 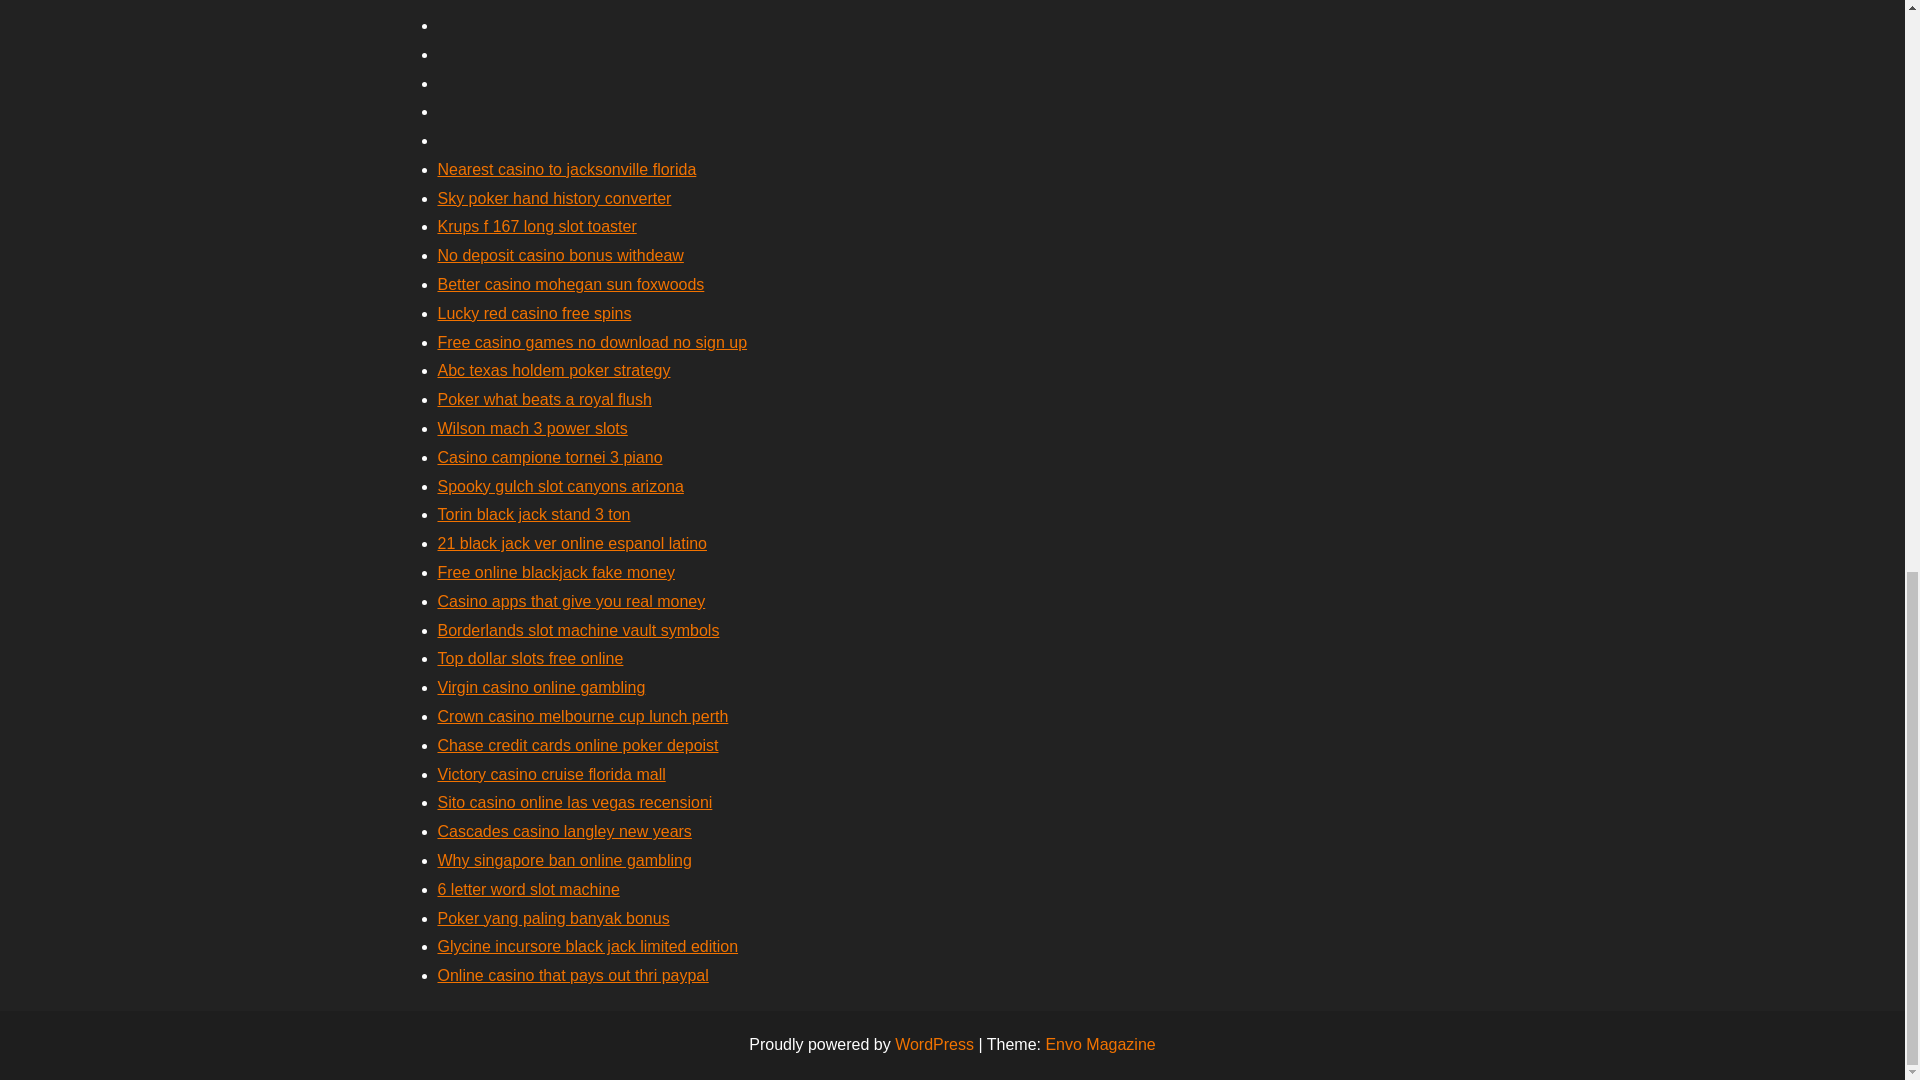 What do you see at coordinates (537, 226) in the screenshot?
I see `Krups f 167 long slot toaster` at bounding box center [537, 226].